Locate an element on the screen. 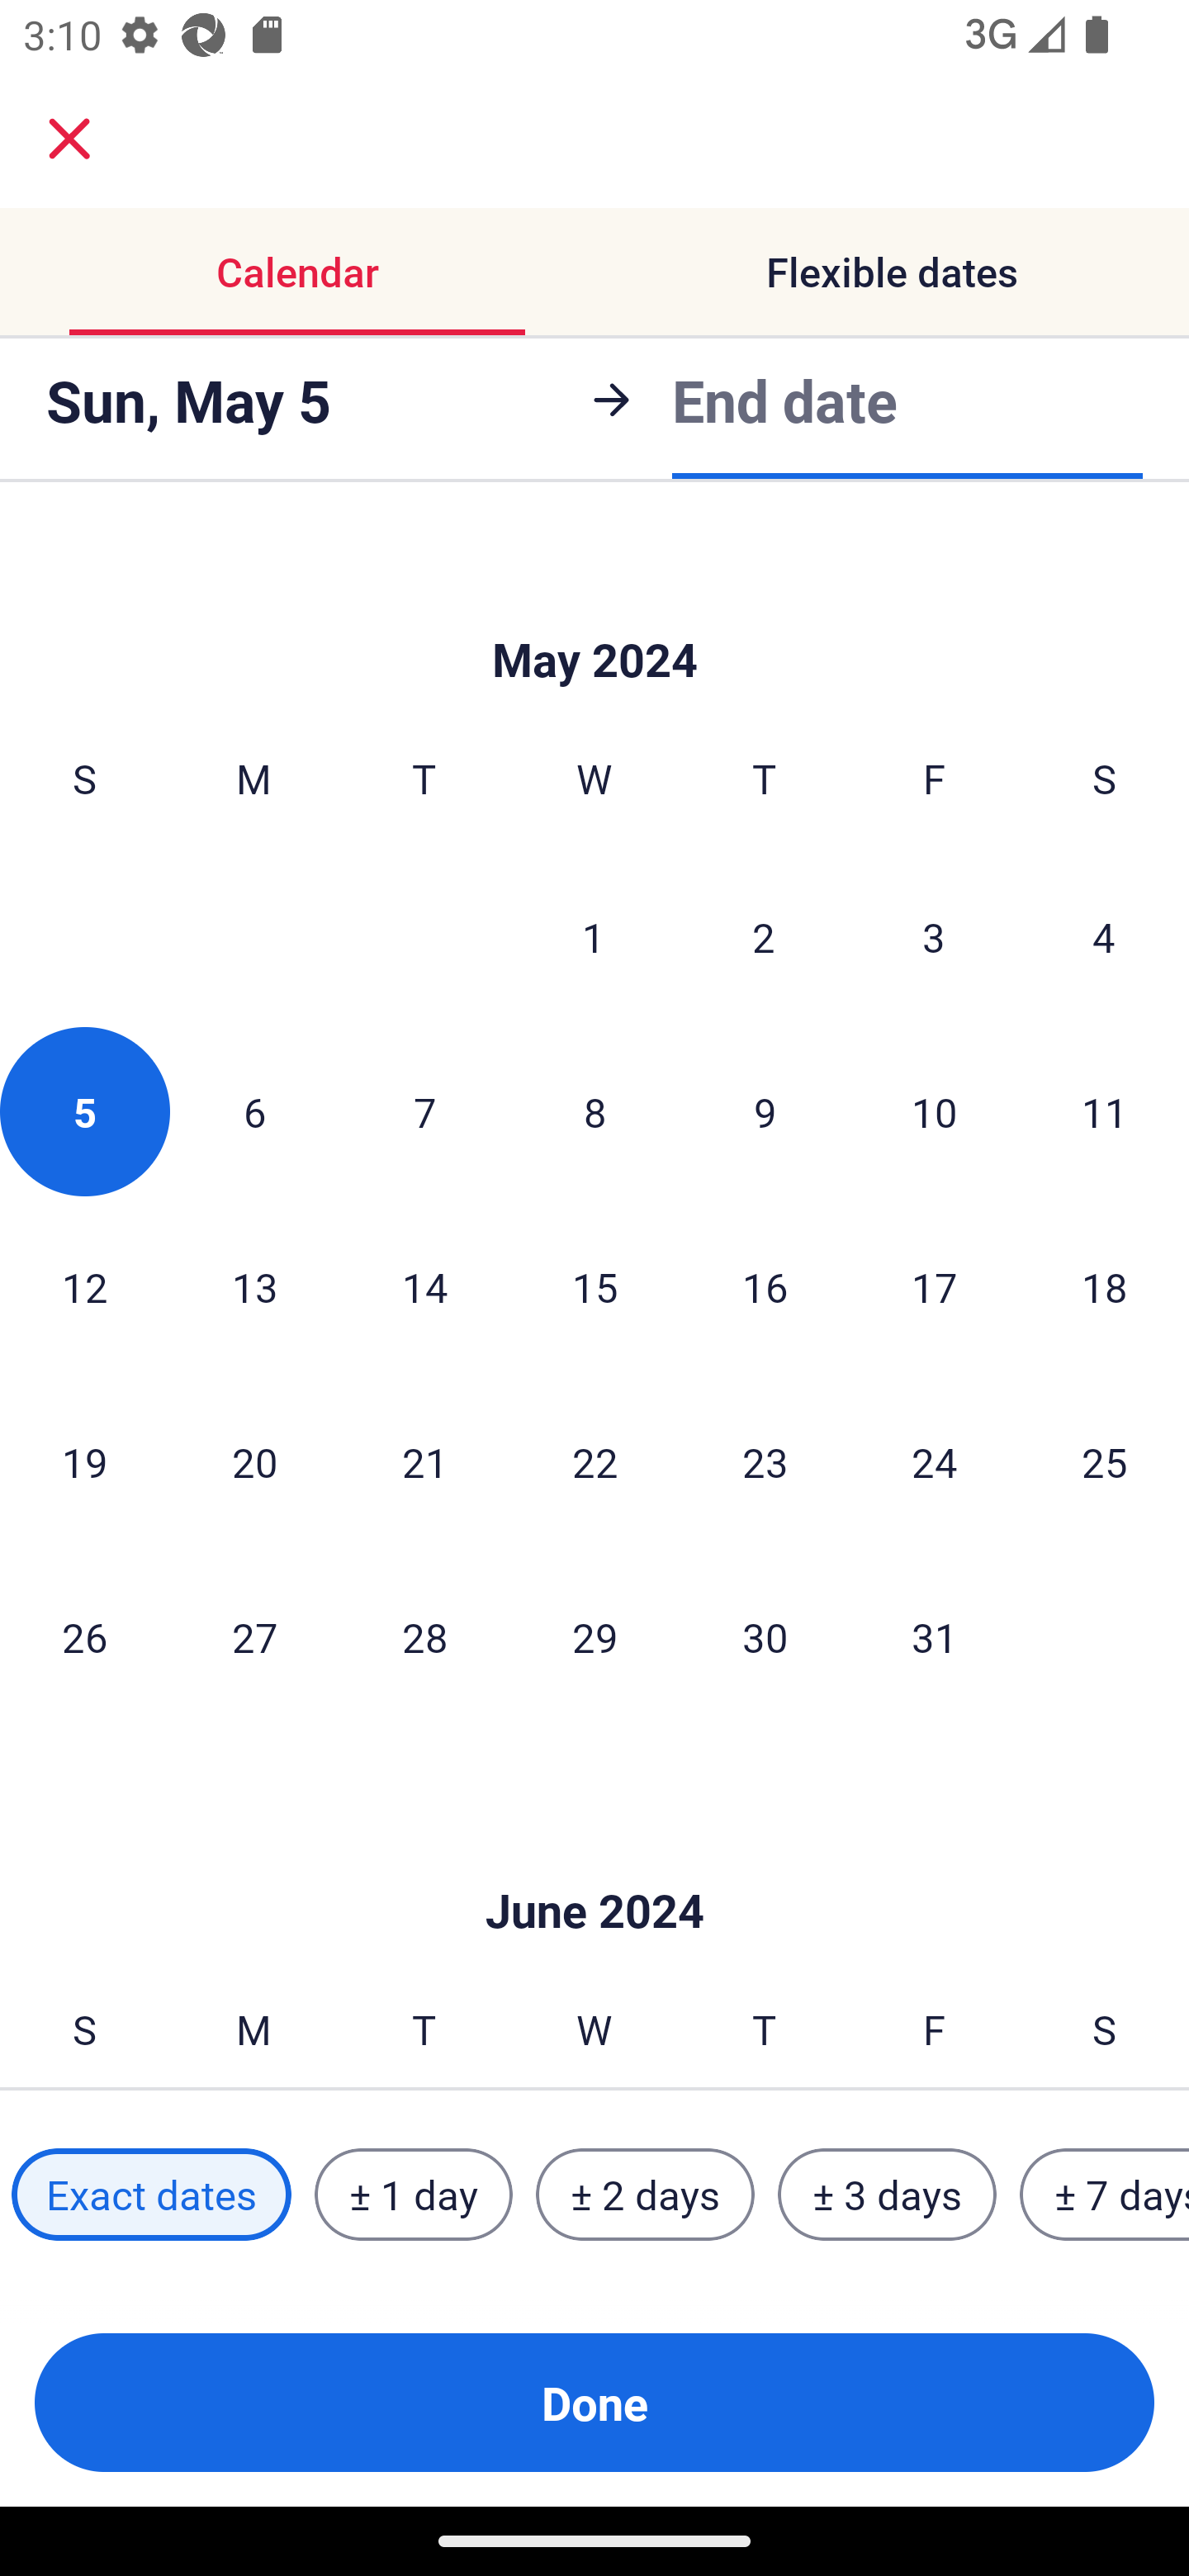 Image resolution: width=1189 pixels, height=2576 pixels. 13 Monday, May 13, 2024 is located at coordinates (254, 1286).